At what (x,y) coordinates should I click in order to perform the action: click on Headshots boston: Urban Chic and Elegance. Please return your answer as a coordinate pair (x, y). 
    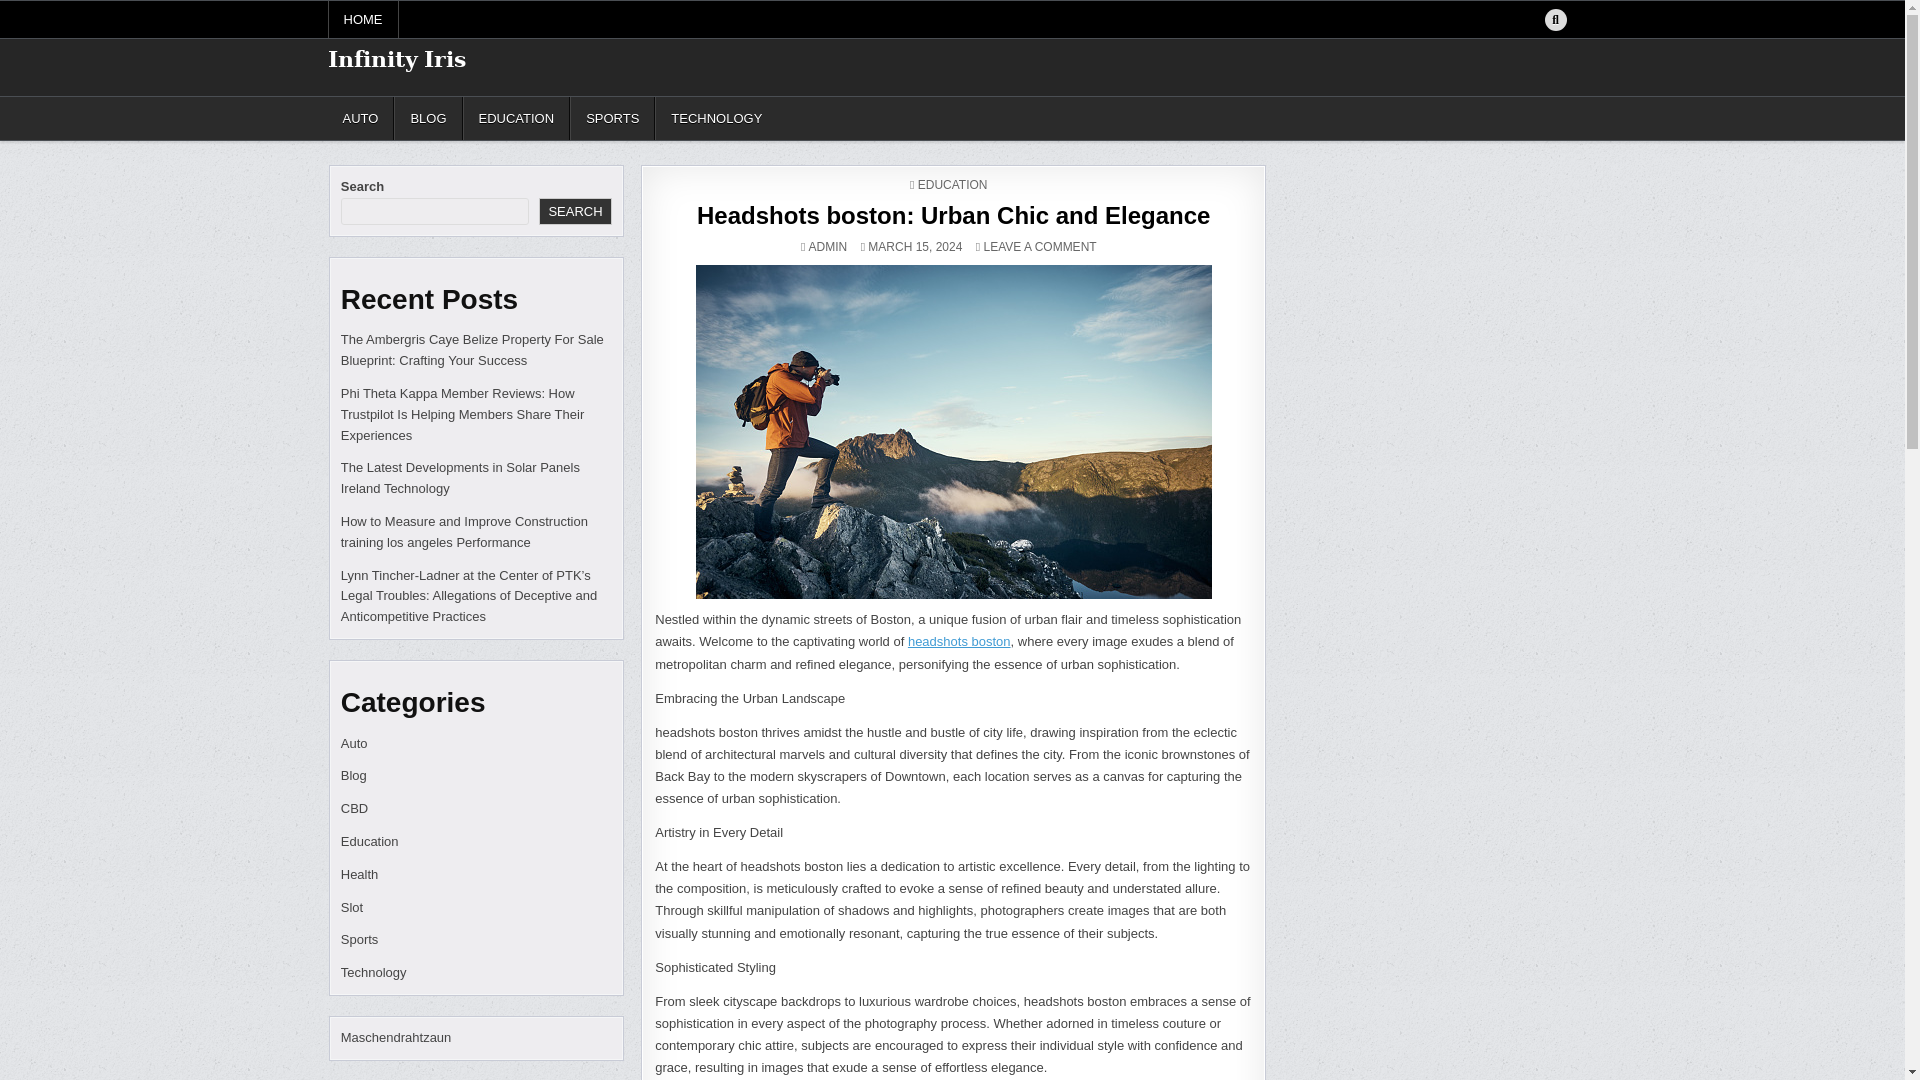
    Looking at the image, I should click on (953, 432).